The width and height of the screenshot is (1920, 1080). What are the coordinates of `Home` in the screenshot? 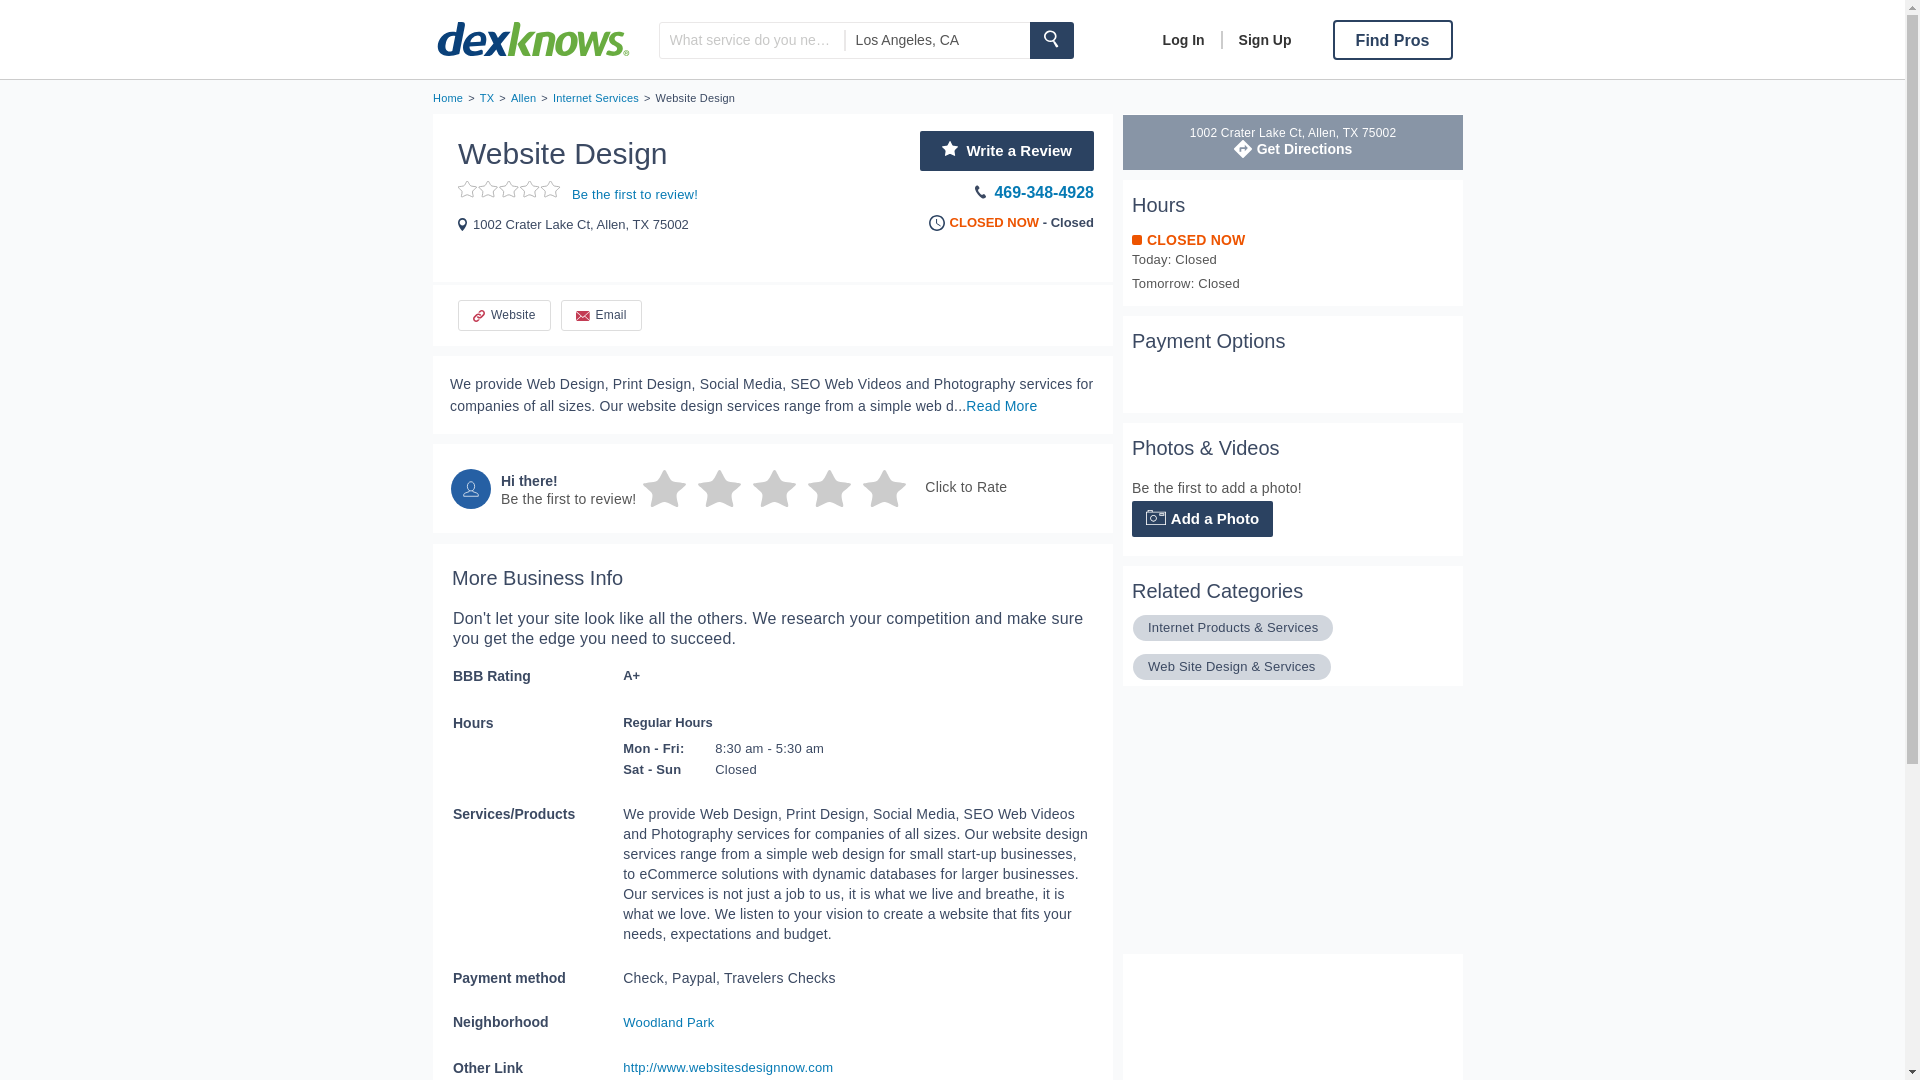 It's located at (1256, 40).